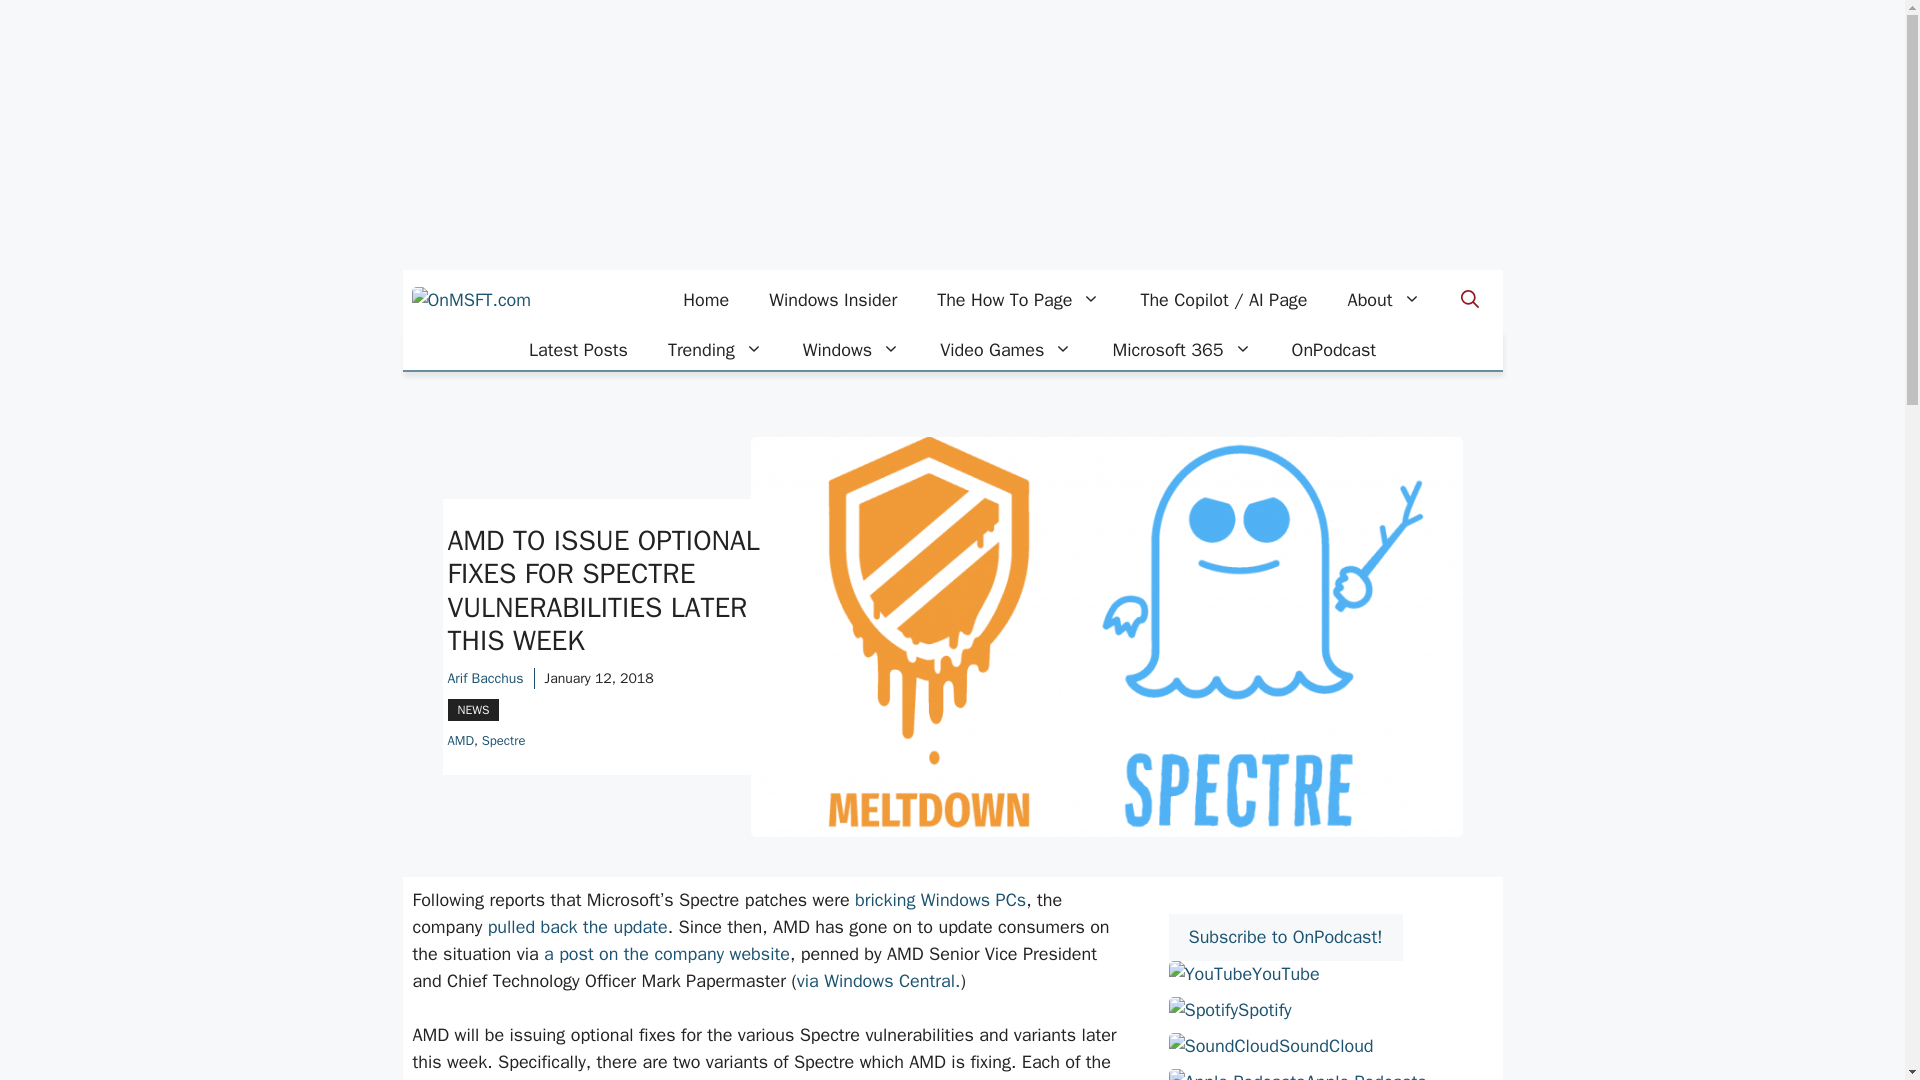 The width and height of the screenshot is (1920, 1080). Describe the element at coordinates (716, 350) in the screenshot. I see `Trending` at that location.